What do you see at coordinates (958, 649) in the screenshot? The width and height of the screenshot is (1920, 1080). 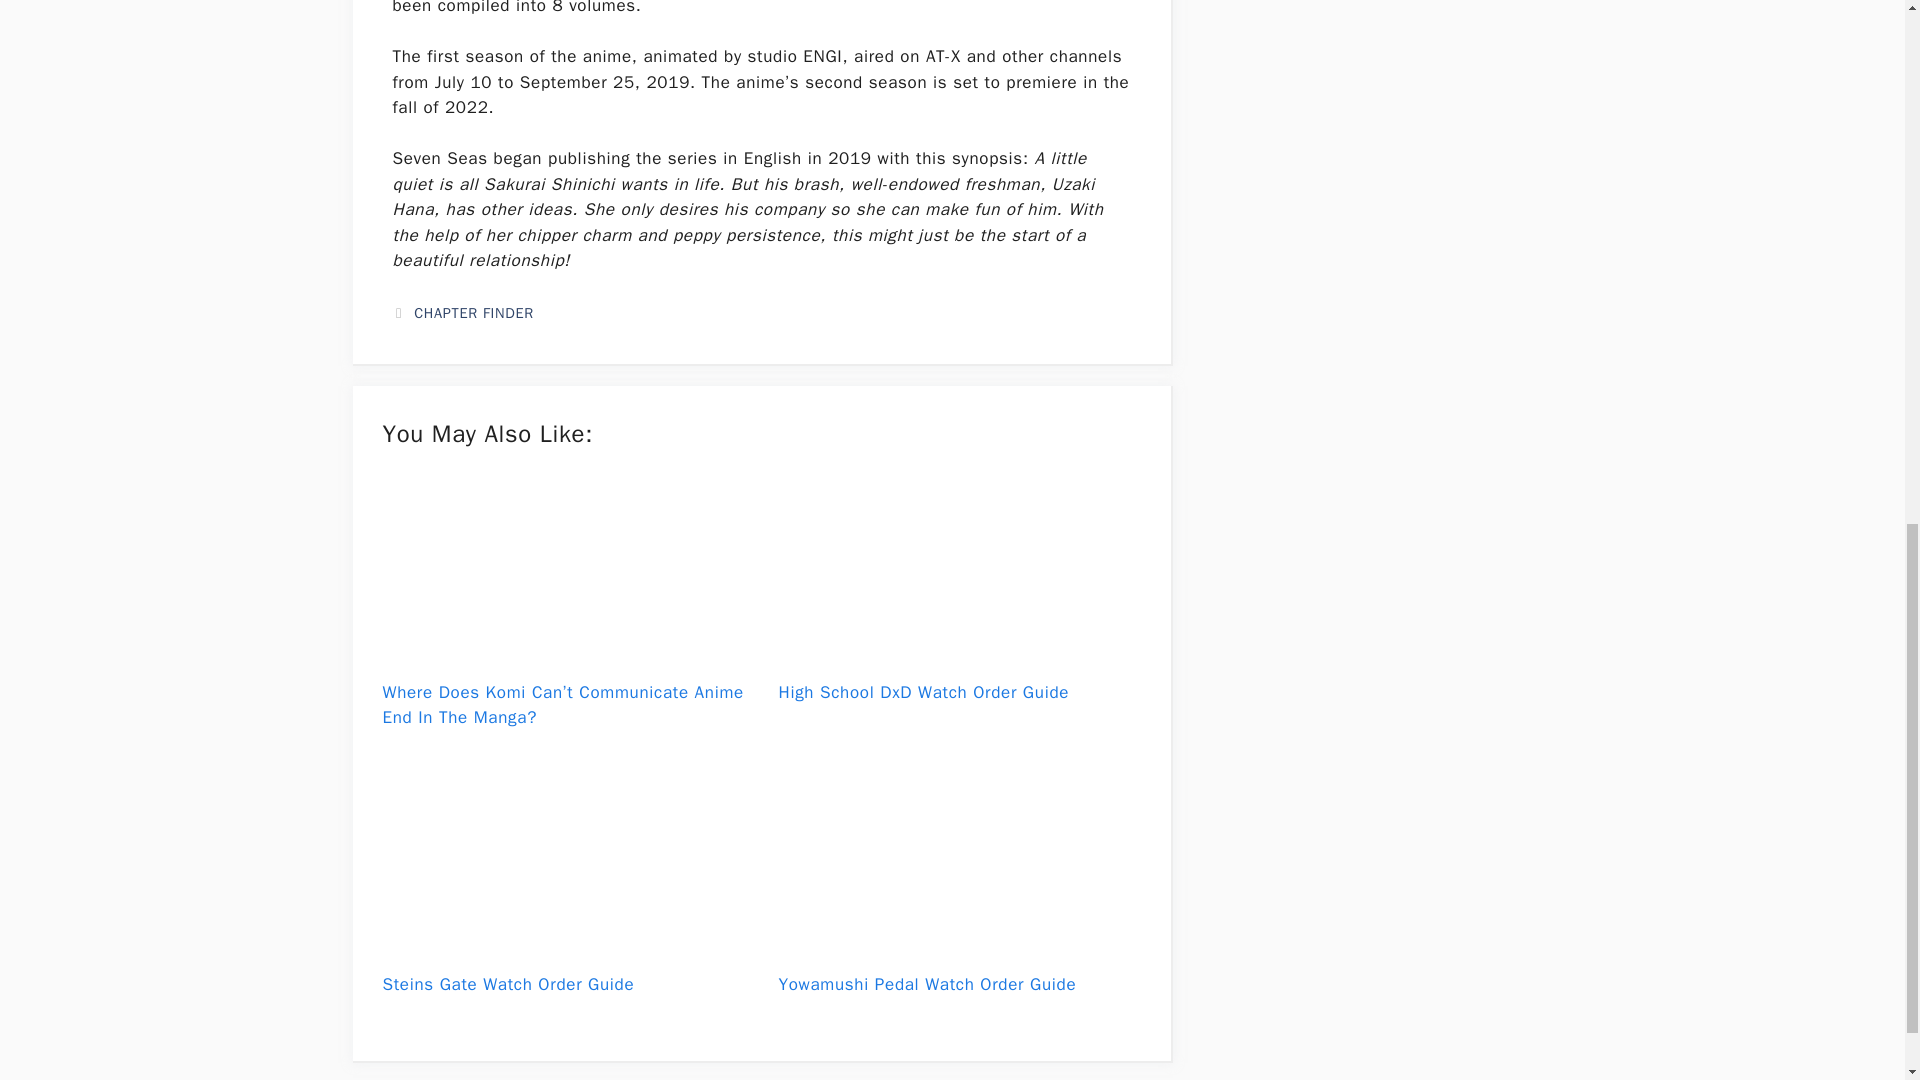 I see `High School DxD Watch Order Guide` at bounding box center [958, 649].